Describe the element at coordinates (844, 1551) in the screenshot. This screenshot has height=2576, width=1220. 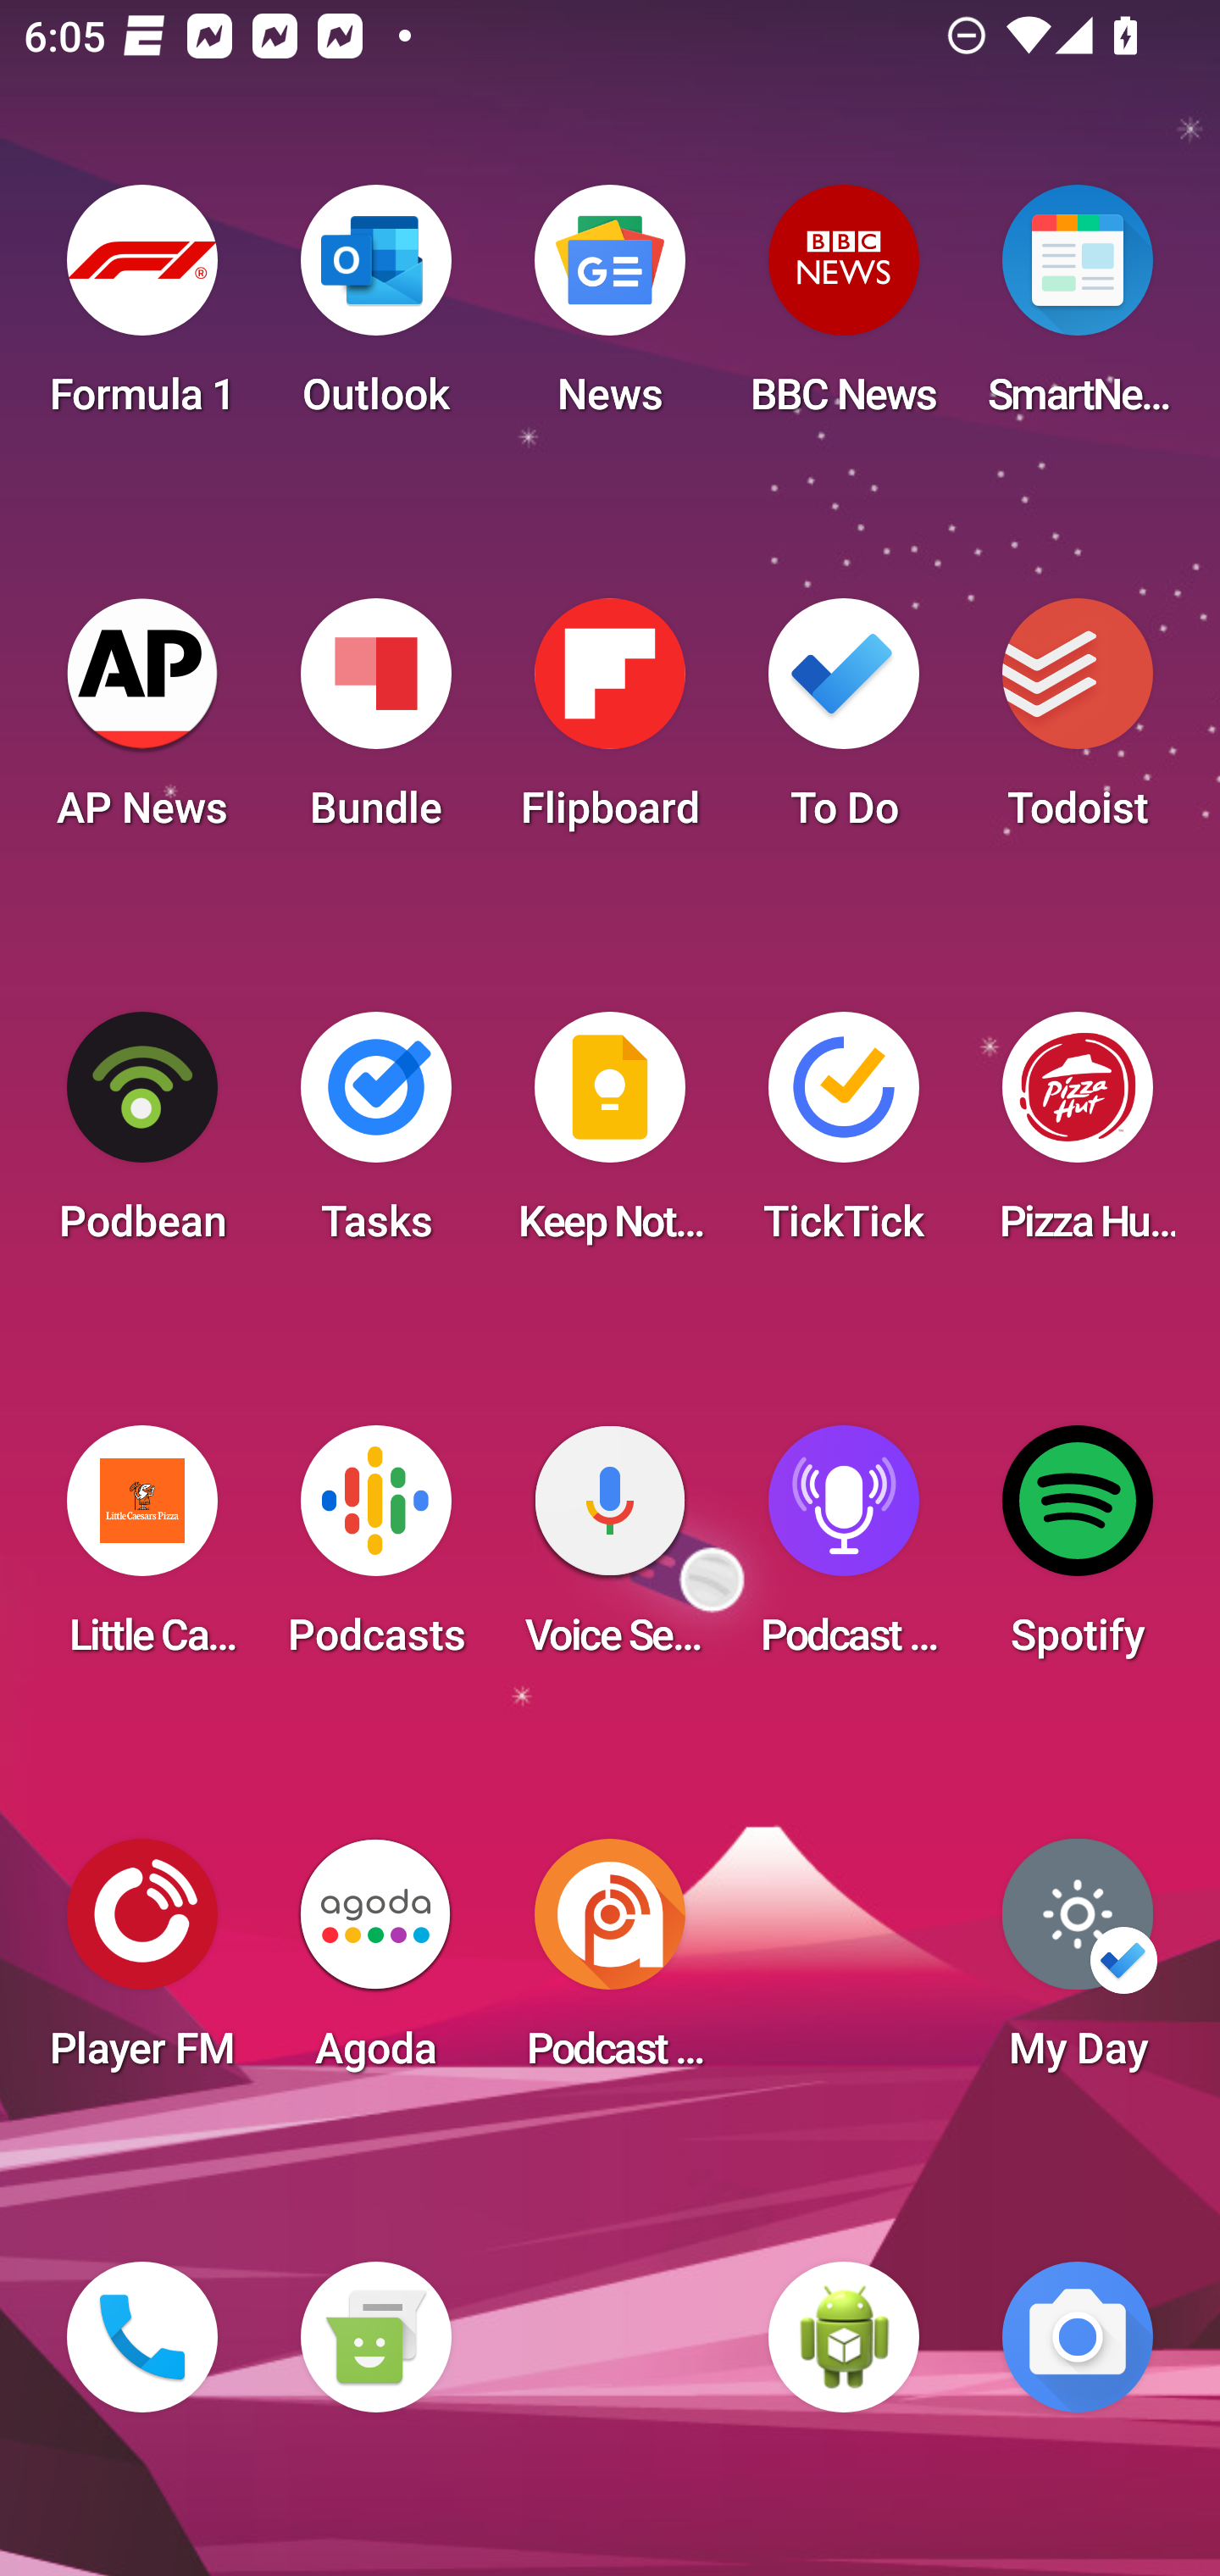
I see `Podcast Player` at that location.